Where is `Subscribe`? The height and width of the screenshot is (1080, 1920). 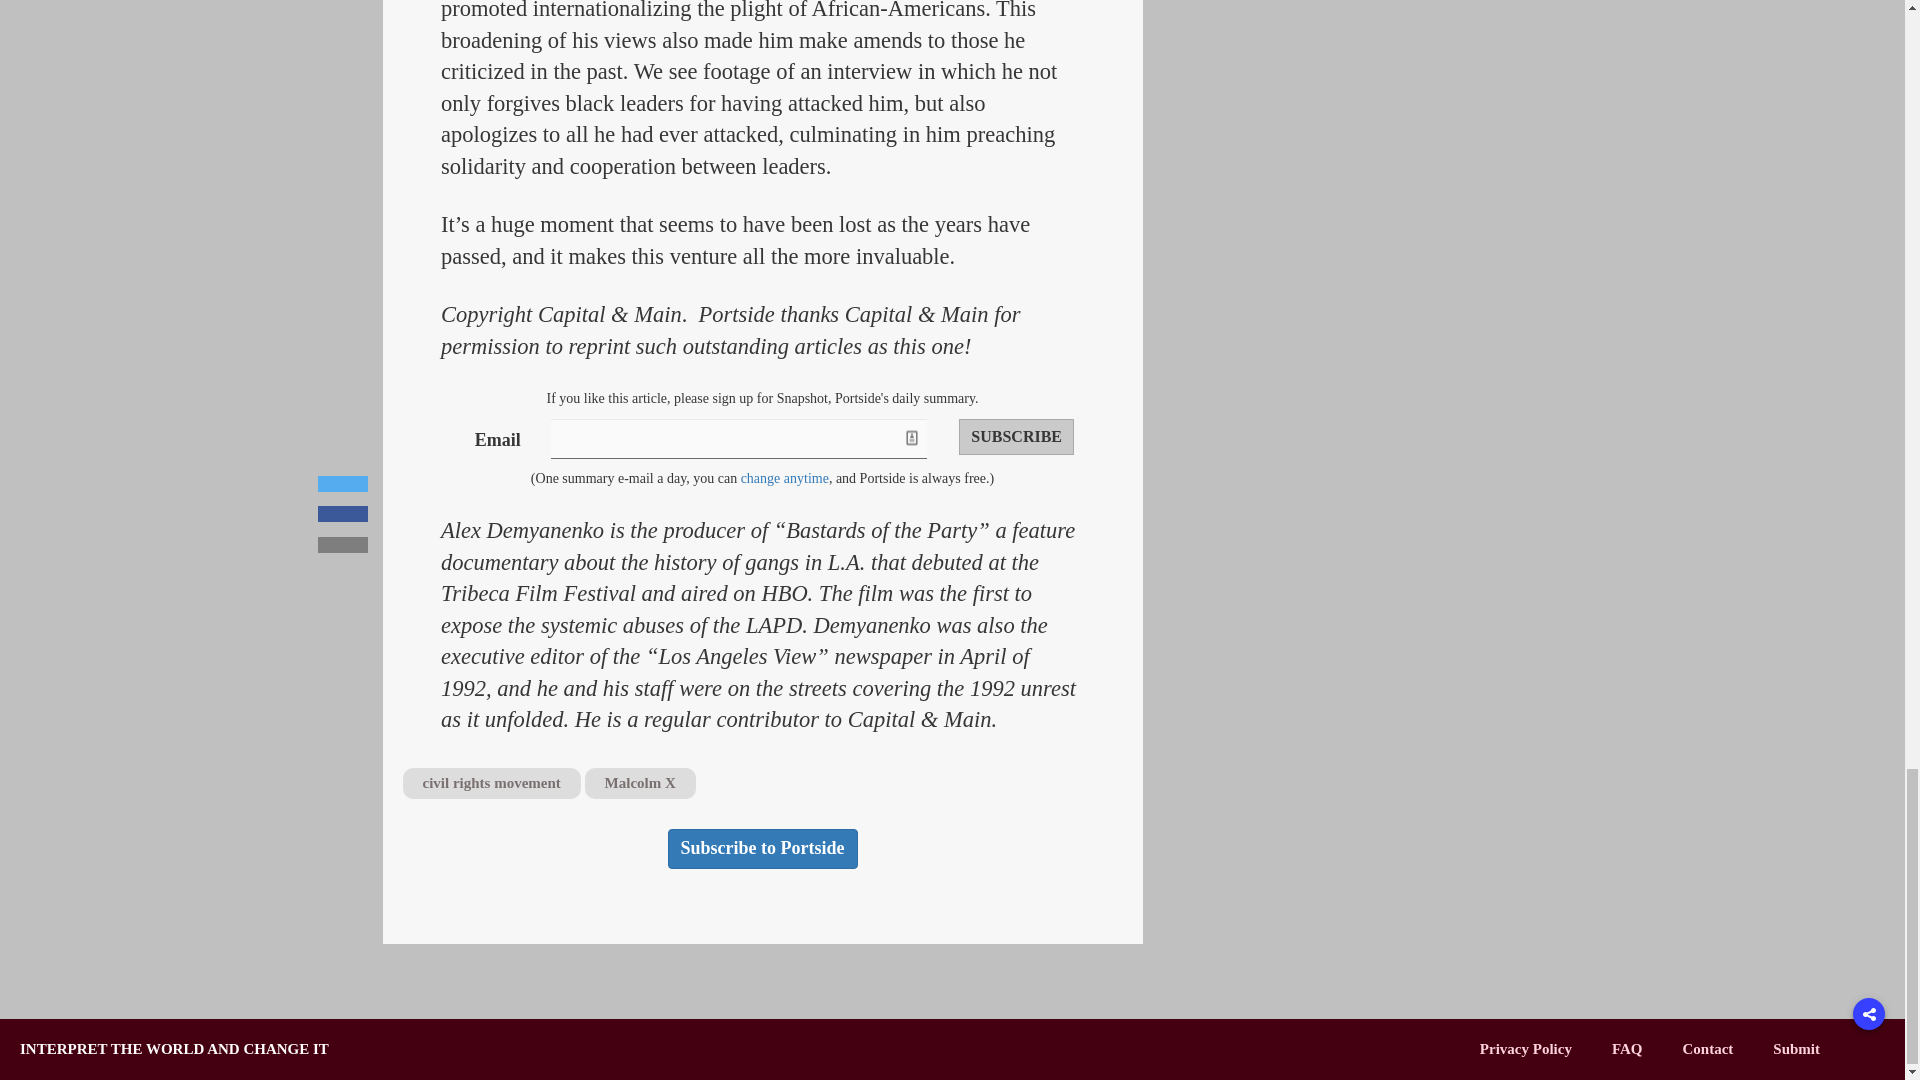 Subscribe is located at coordinates (1016, 436).